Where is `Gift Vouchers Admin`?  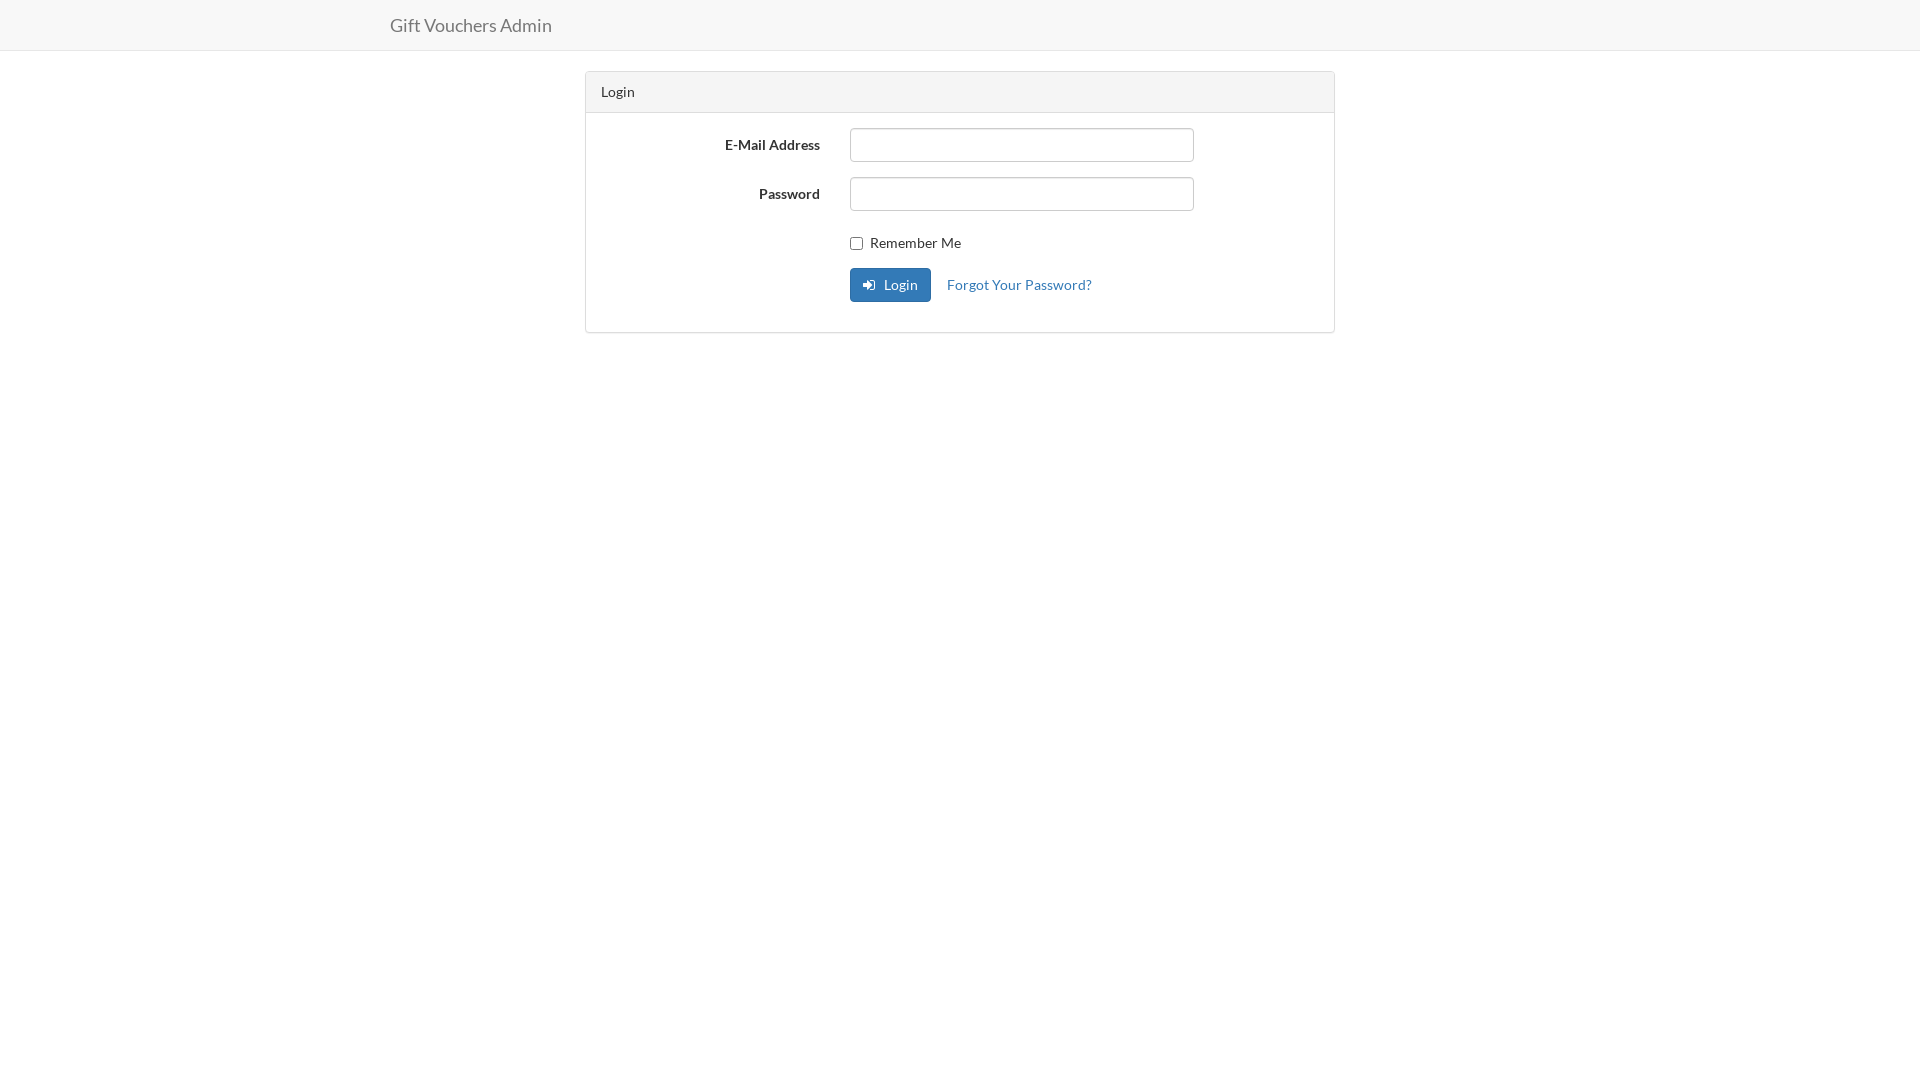 Gift Vouchers Admin is located at coordinates (471, 25).